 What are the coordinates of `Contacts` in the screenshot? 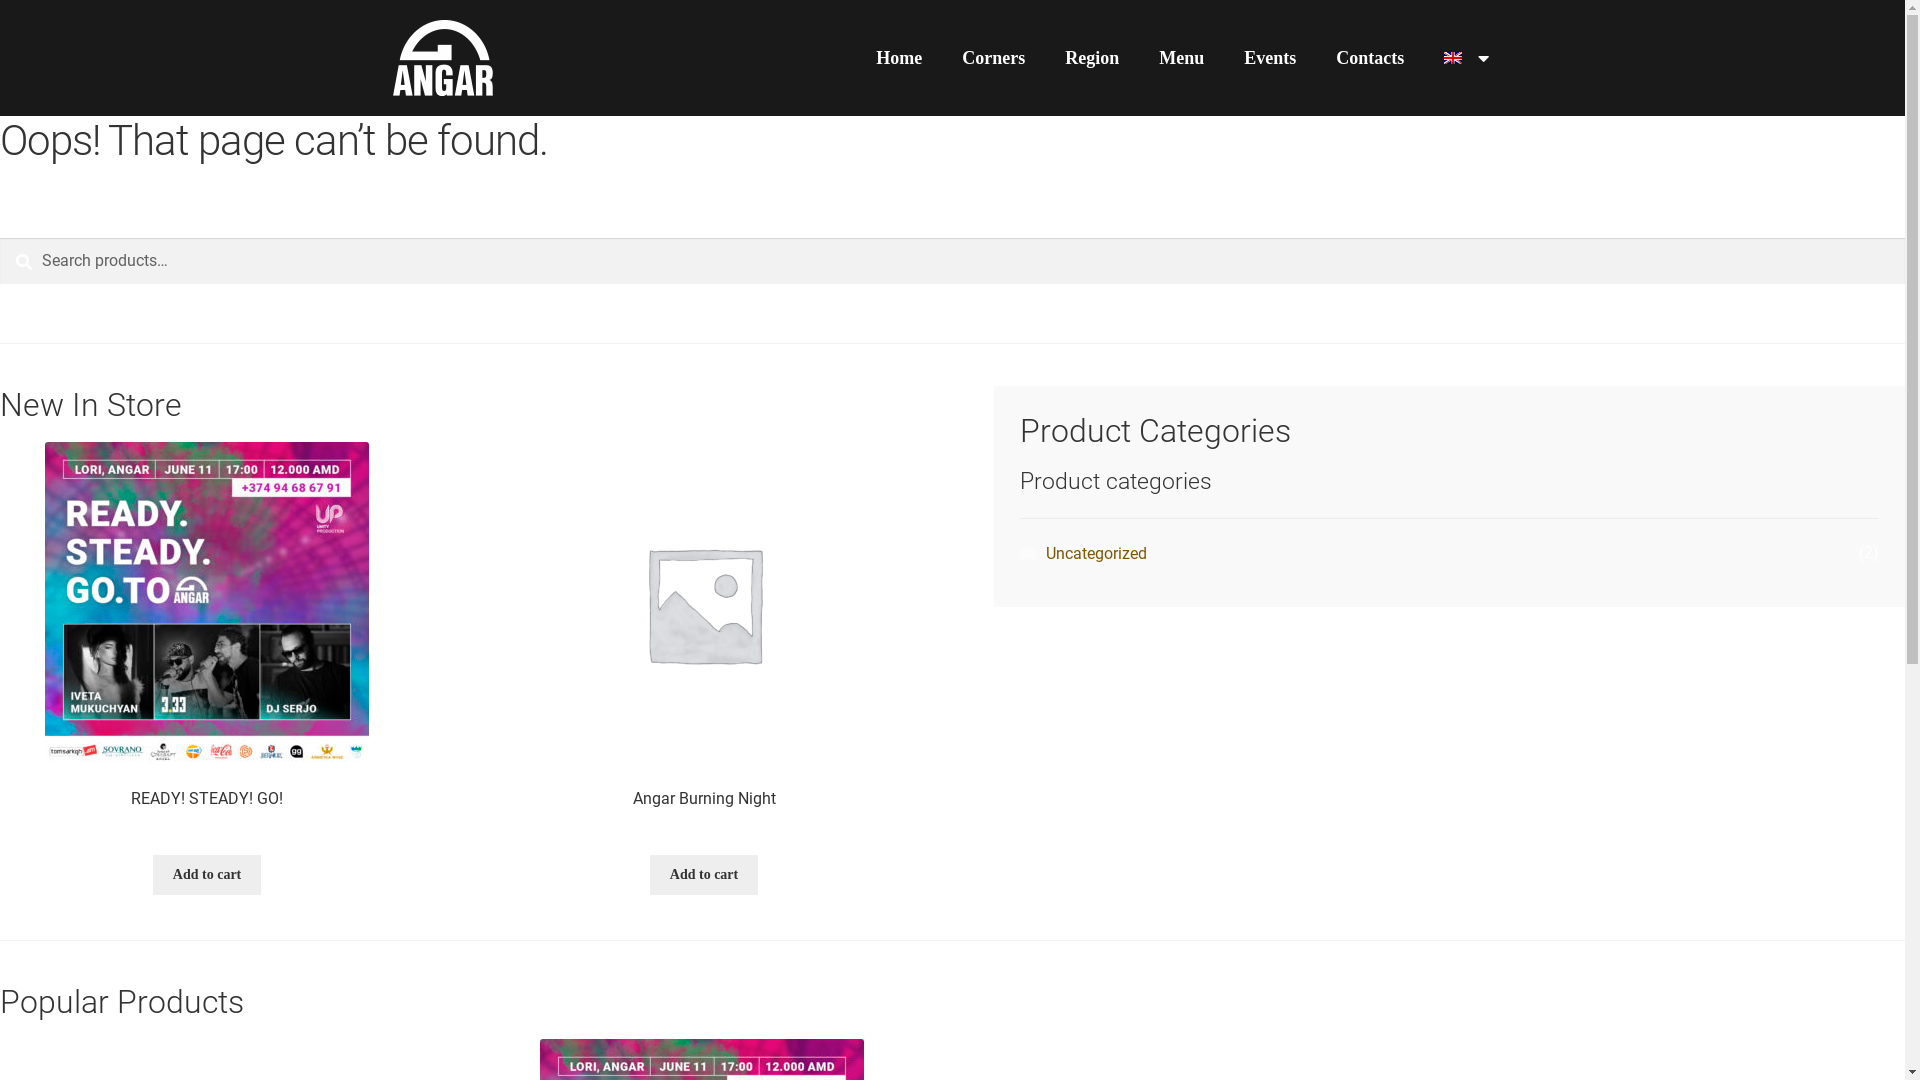 It's located at (1370, 58).